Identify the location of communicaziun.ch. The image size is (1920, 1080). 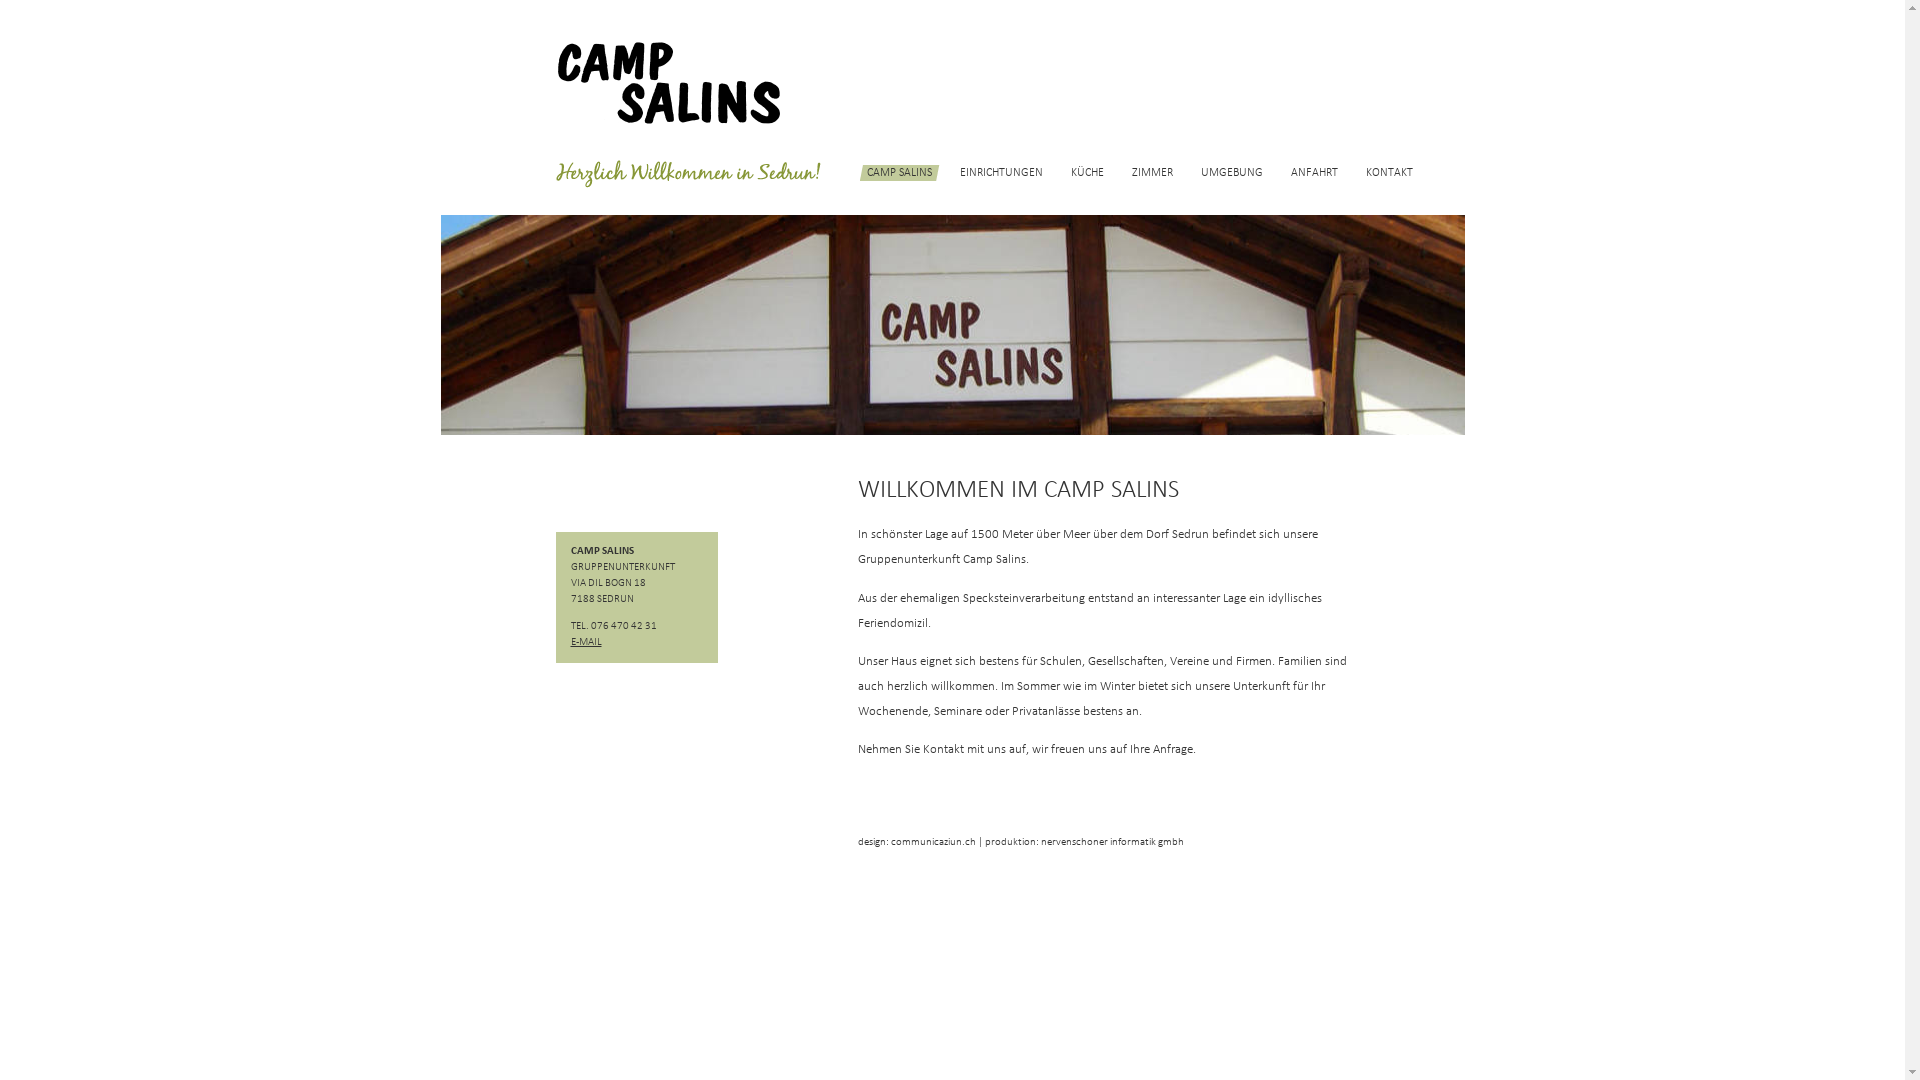
(932, 842).